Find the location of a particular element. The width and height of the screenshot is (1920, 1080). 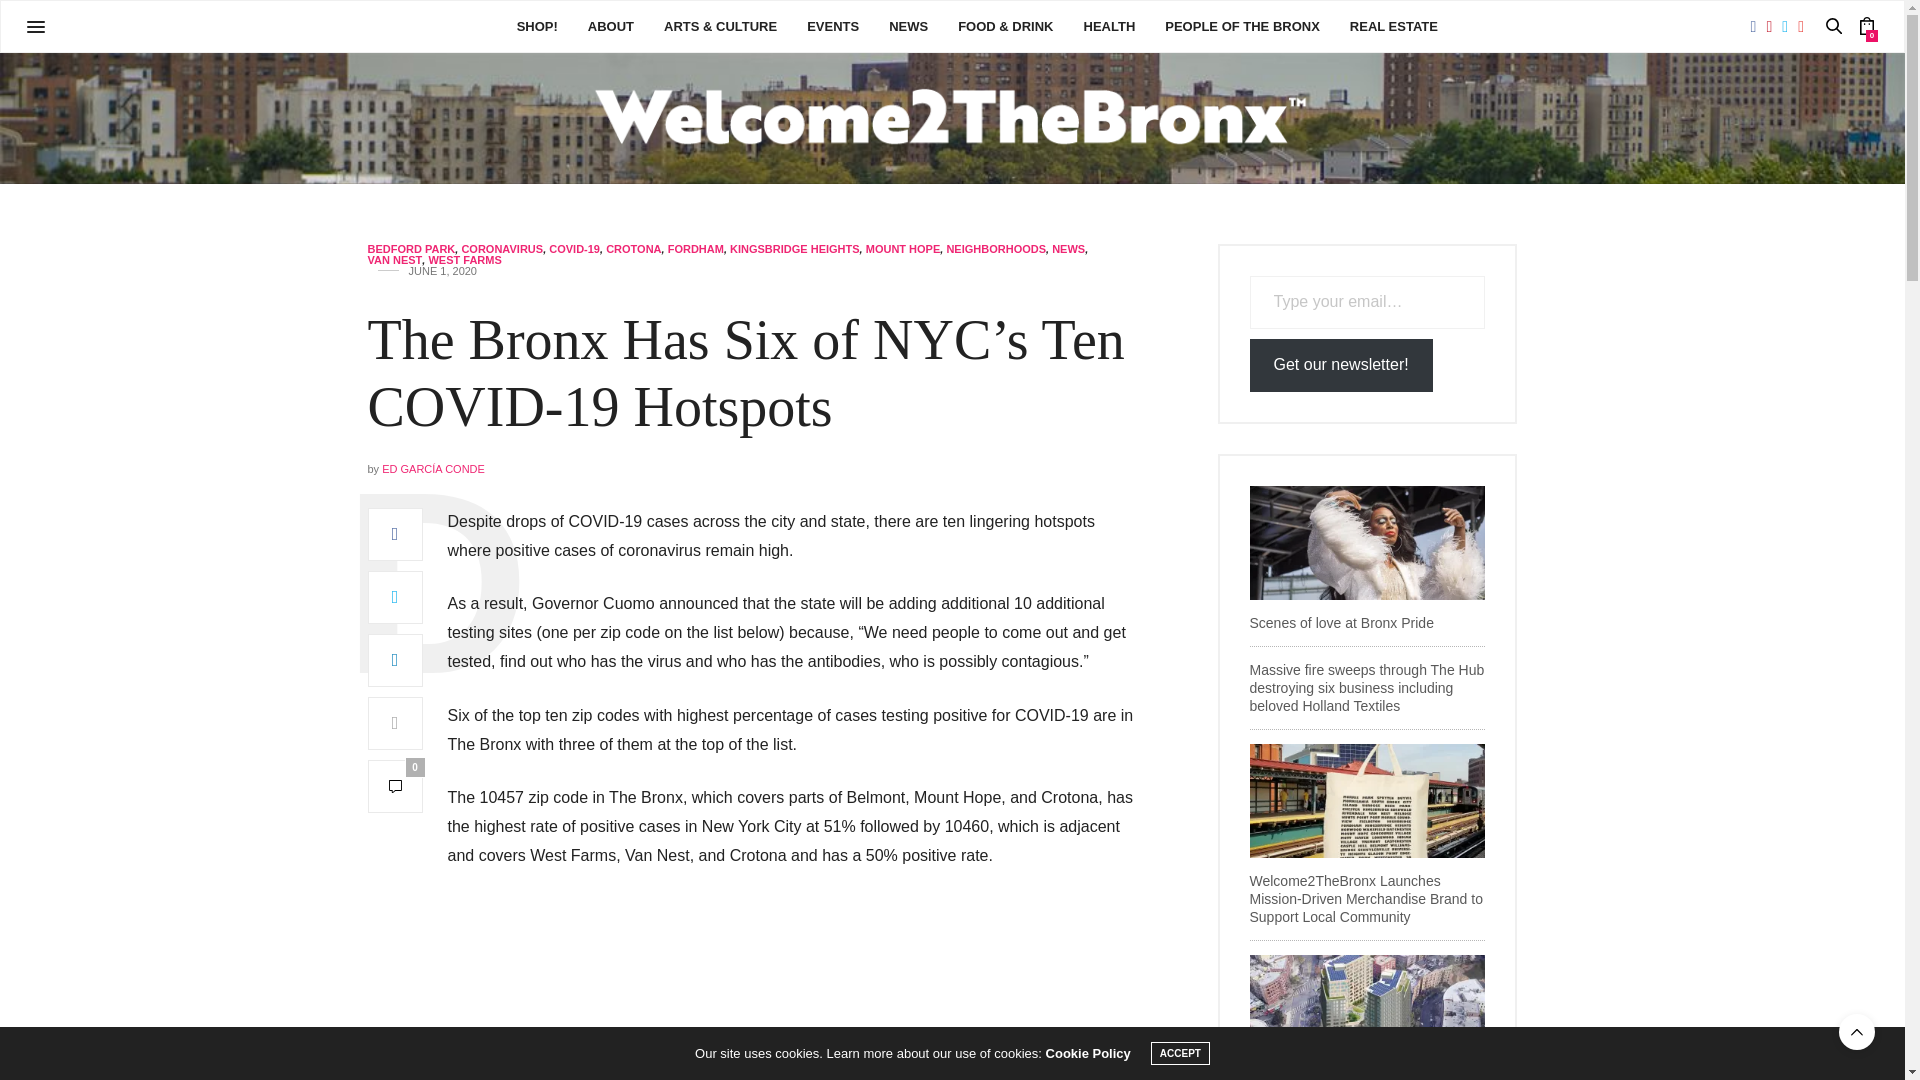

KINGSBRIDGE HEIGHTS is located at coordinates (794, 249).